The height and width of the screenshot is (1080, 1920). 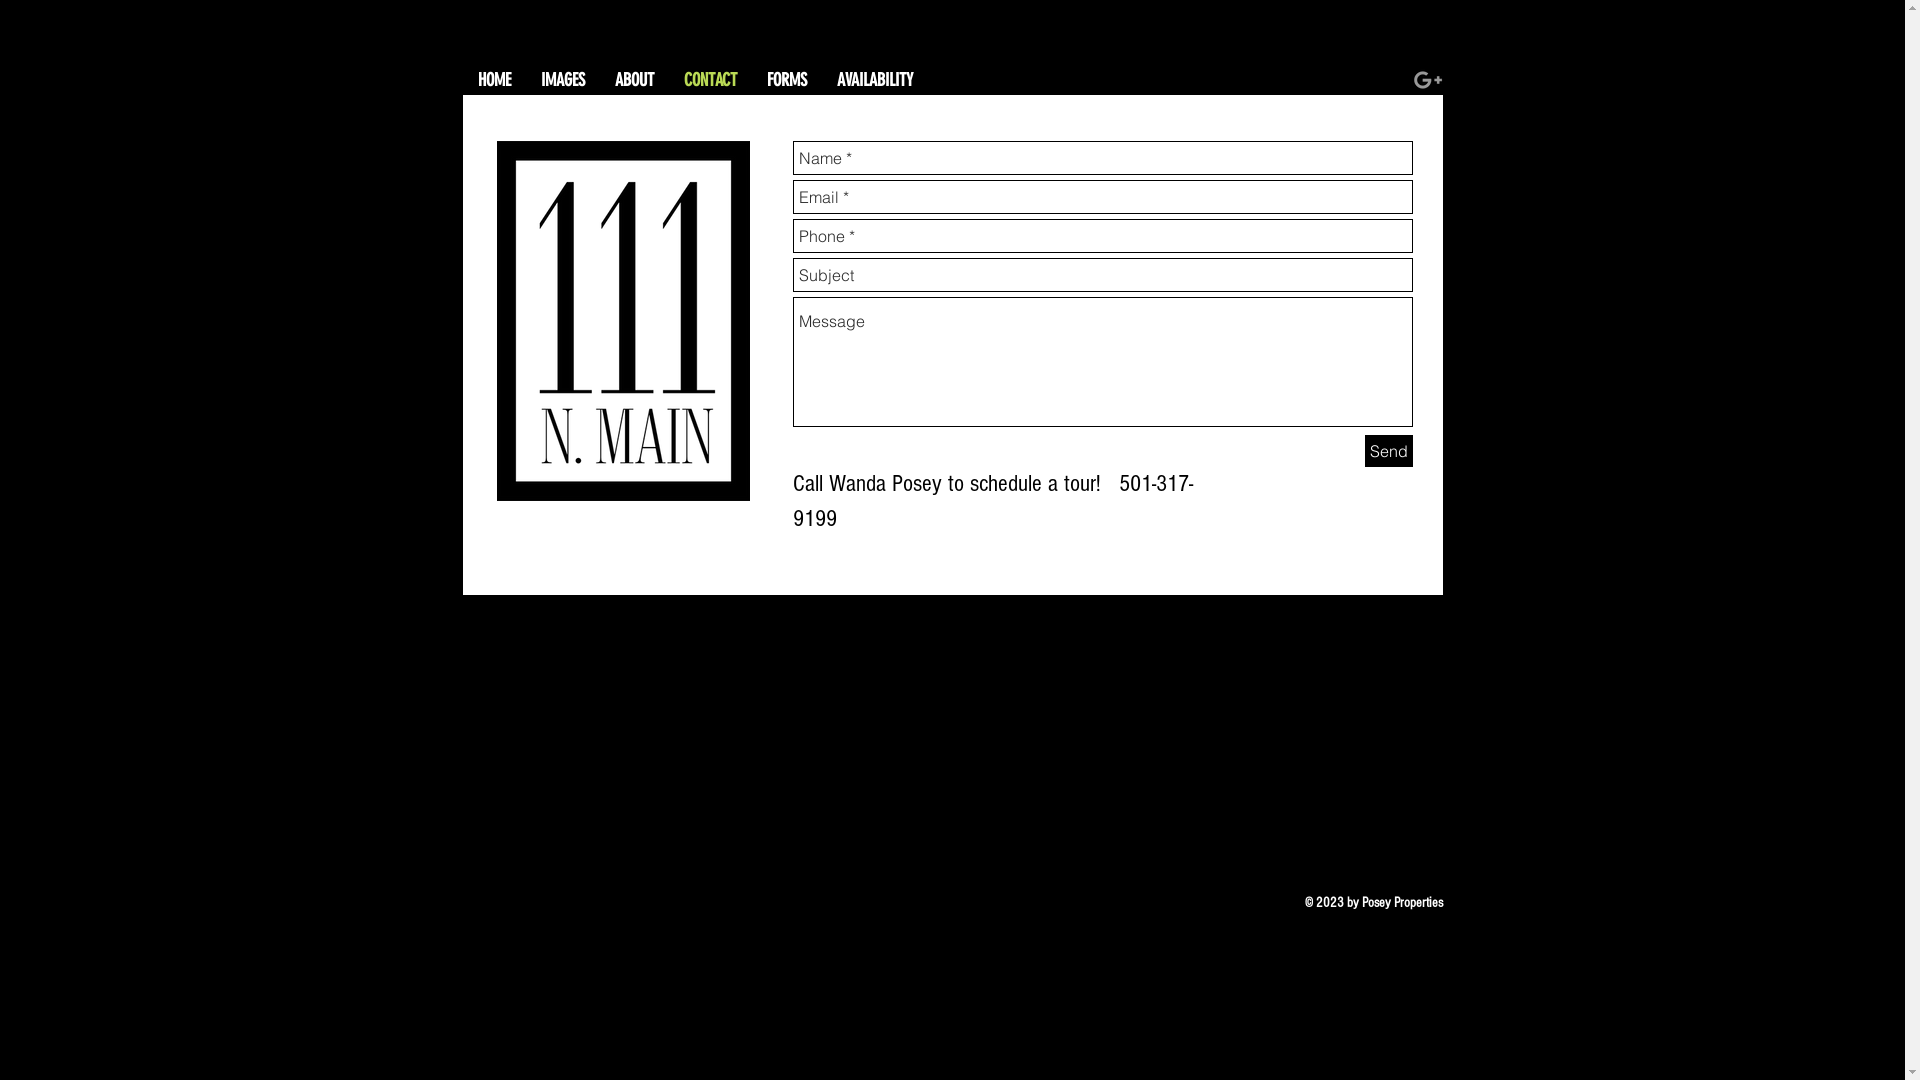 What do you see at coordinates (494, 80) in the screenshot?
I see `HOME` at bounding box center [494, 80].